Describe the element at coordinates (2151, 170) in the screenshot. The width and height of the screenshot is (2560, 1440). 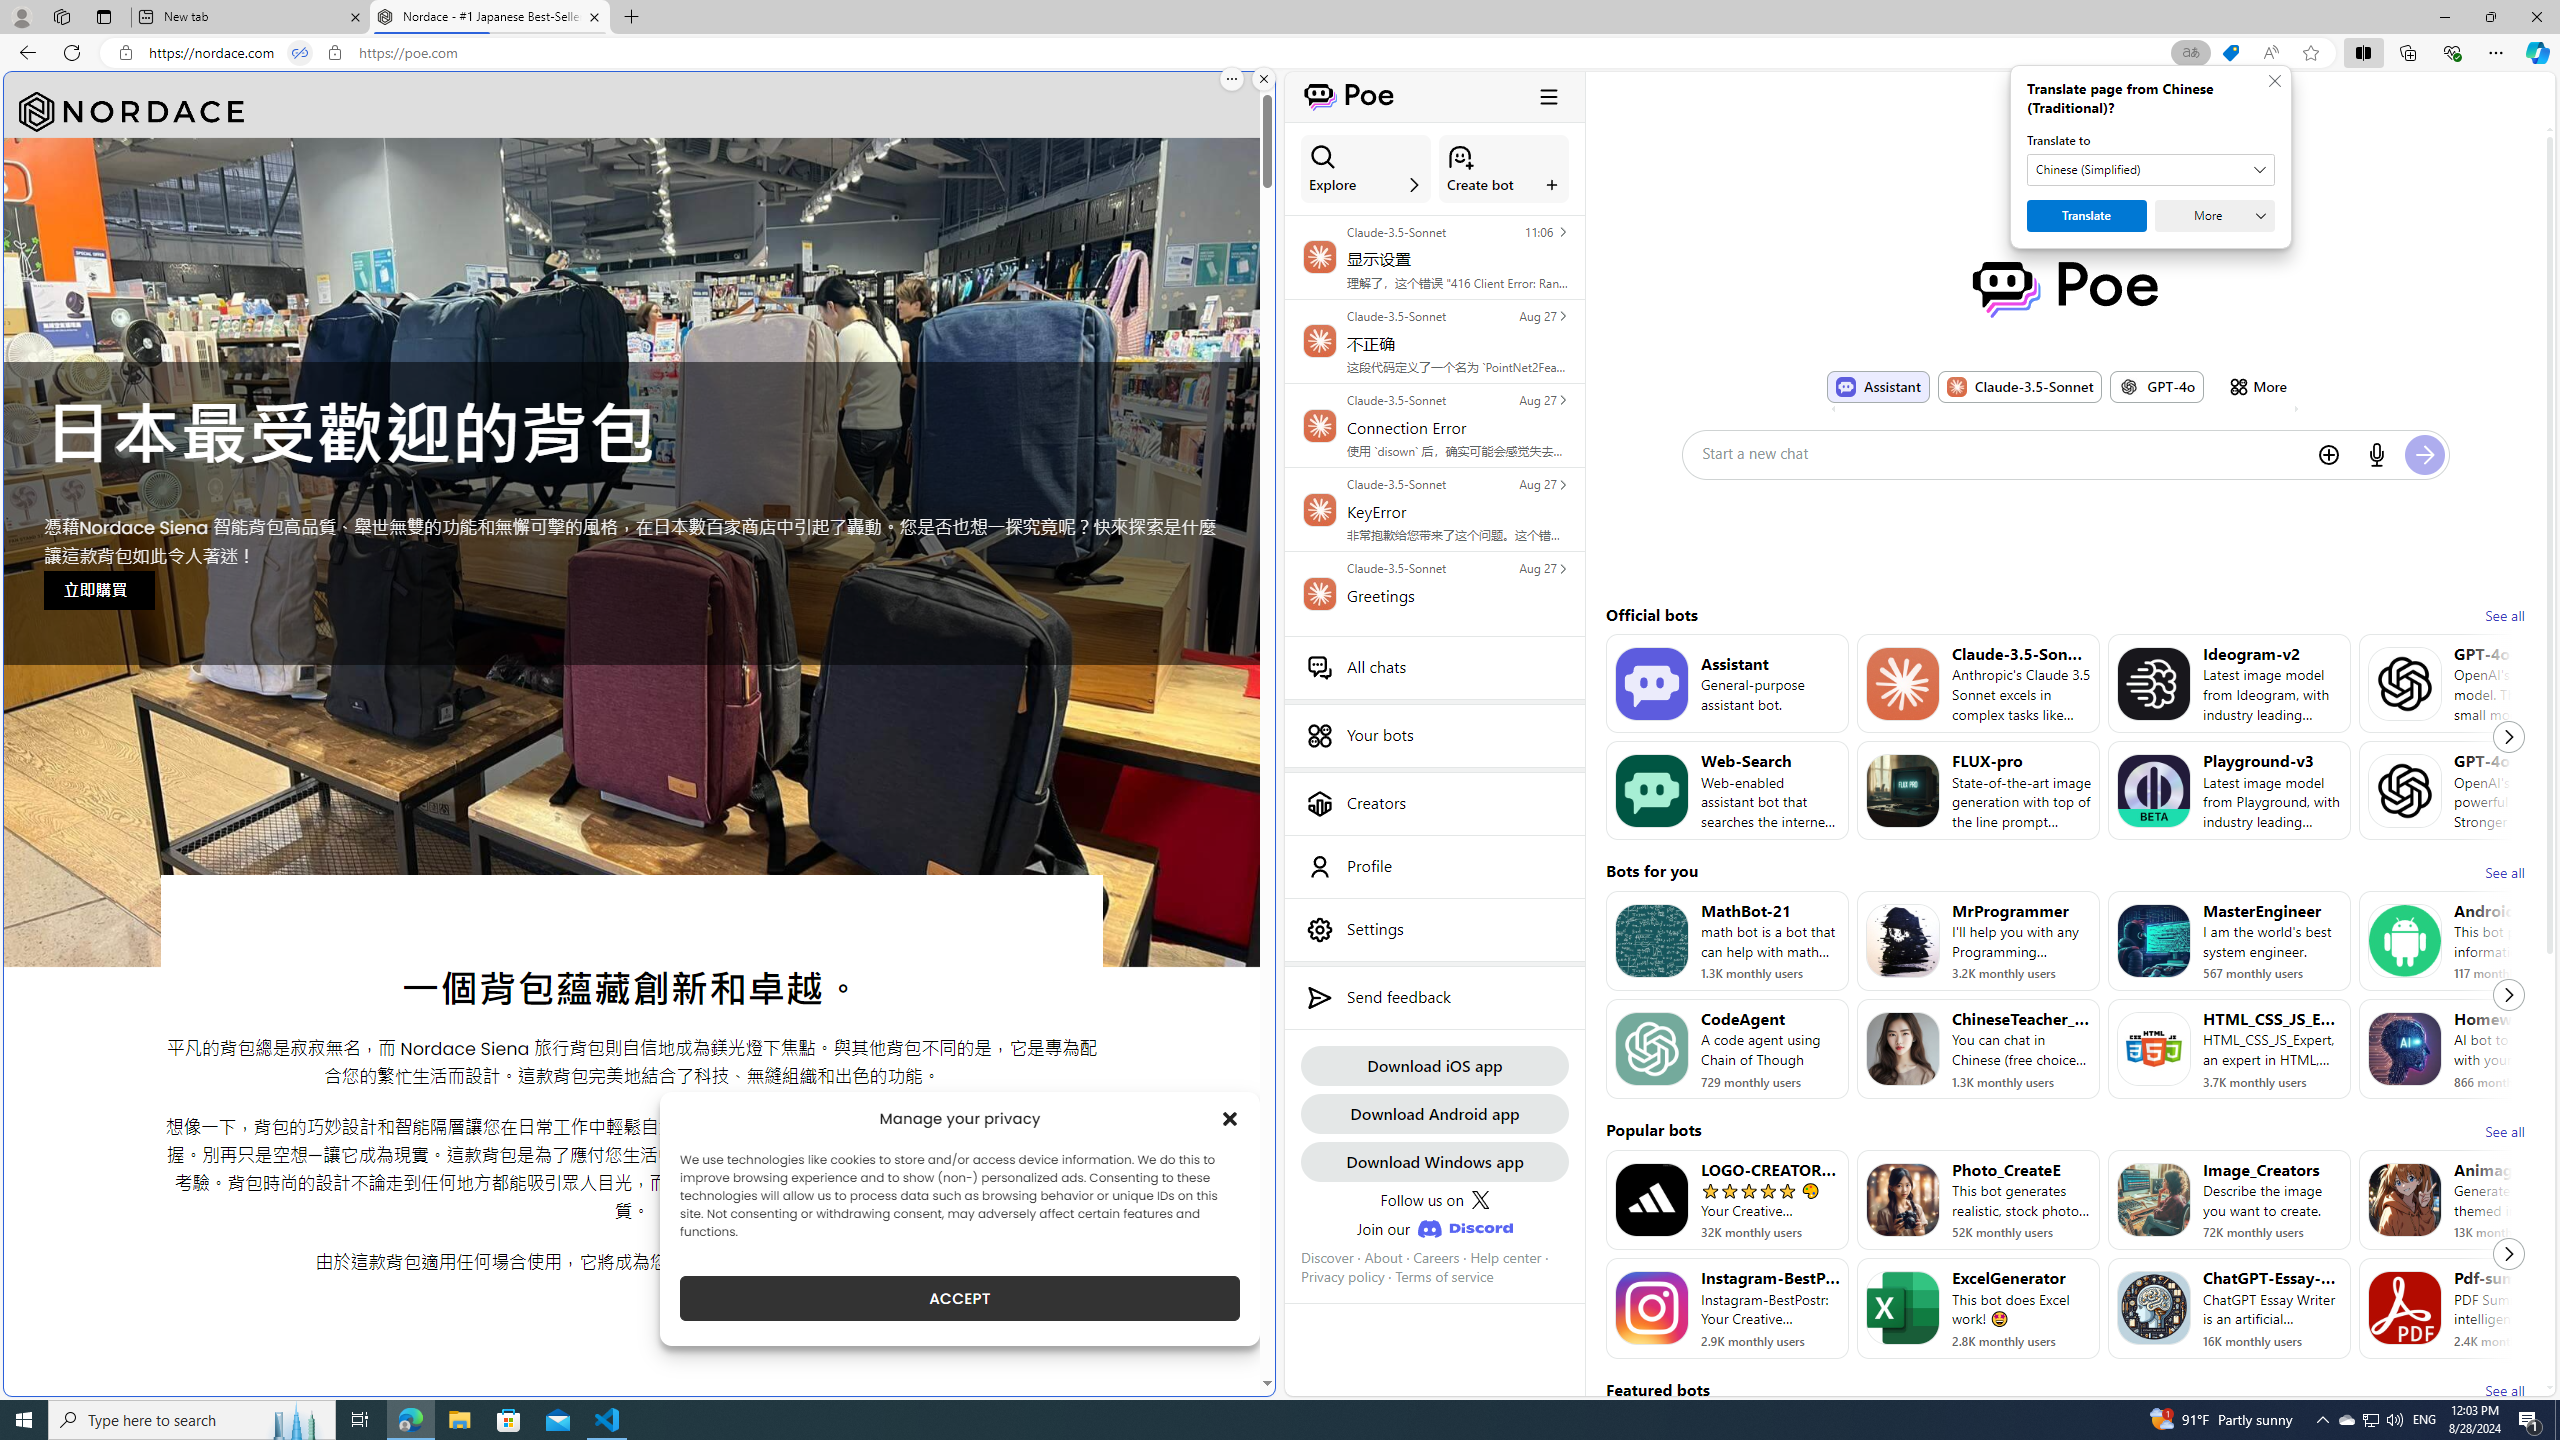
I see `Translate to` at that location.